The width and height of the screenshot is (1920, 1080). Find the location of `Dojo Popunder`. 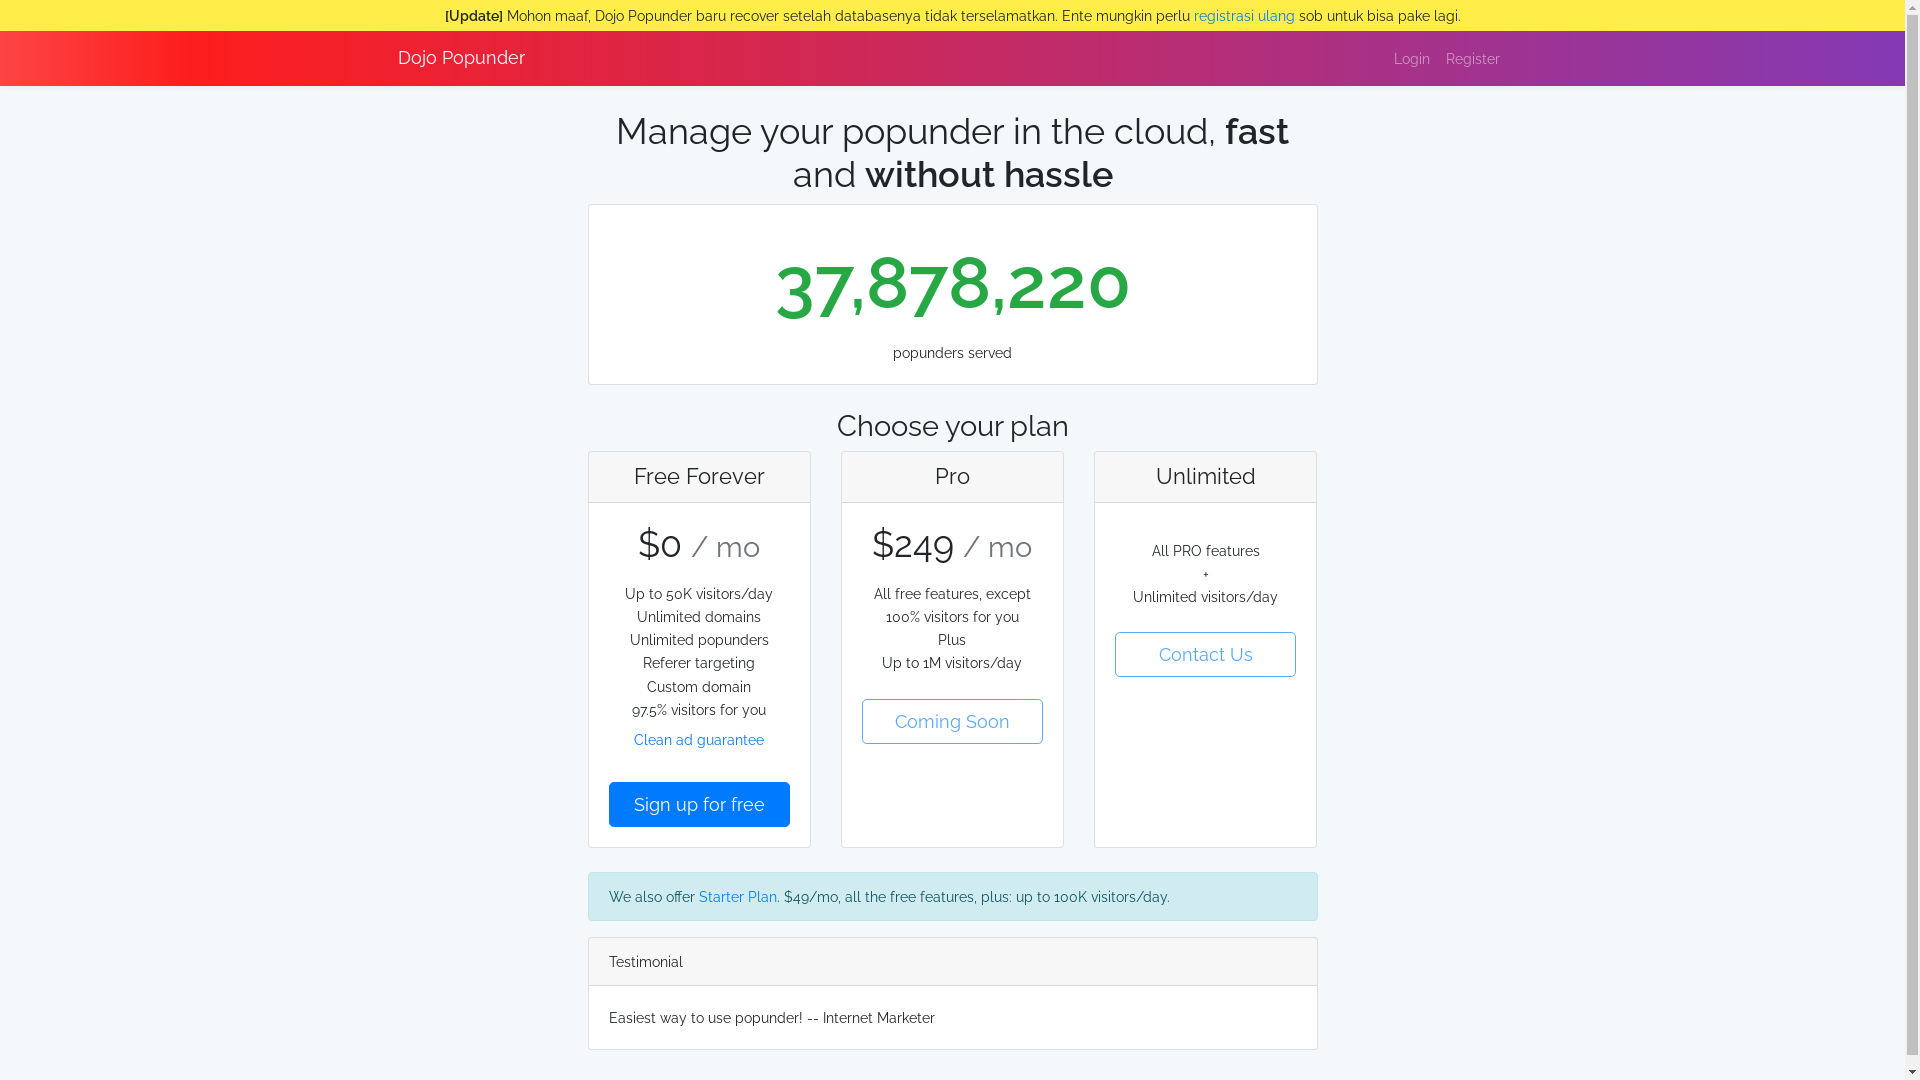

Dojo Popunder is located at coordinates (462, 58).